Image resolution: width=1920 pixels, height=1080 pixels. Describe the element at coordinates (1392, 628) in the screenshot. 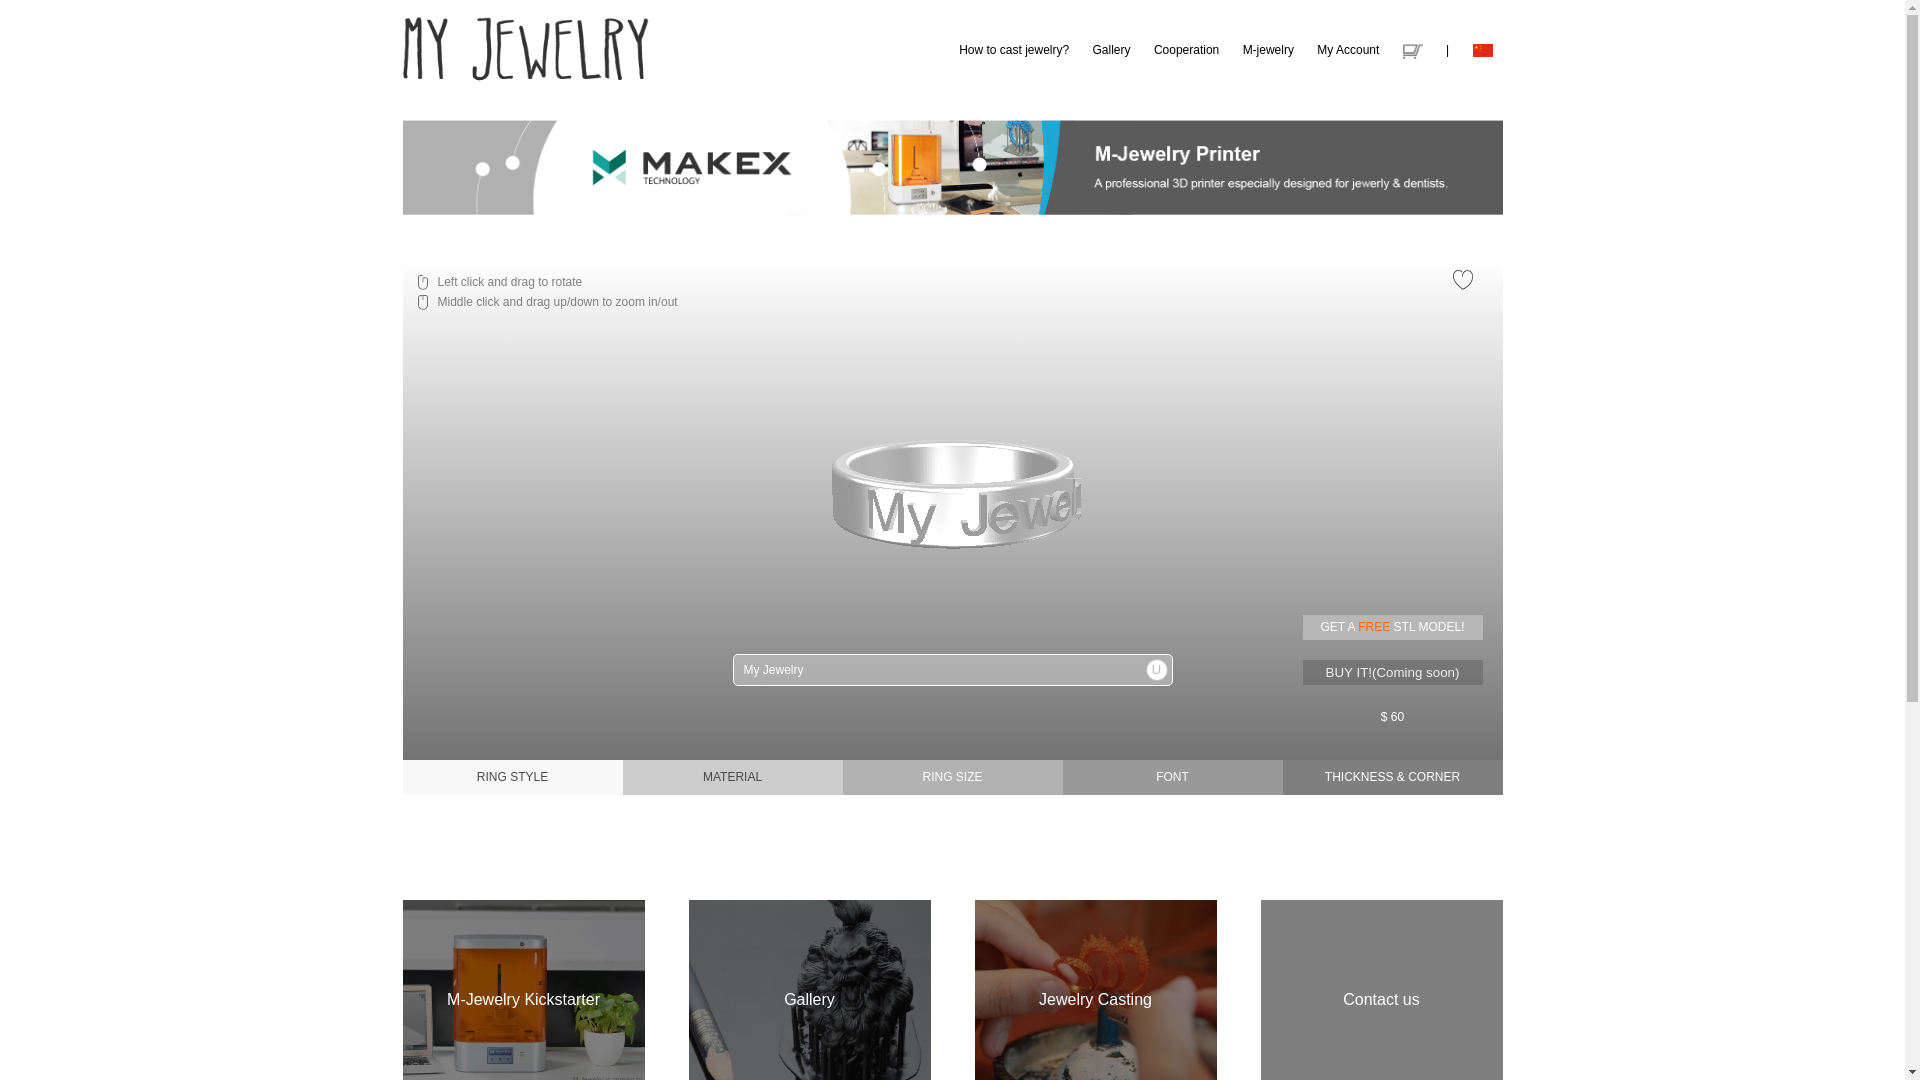

I see `GET A FREE STL MODEL!` at that location.